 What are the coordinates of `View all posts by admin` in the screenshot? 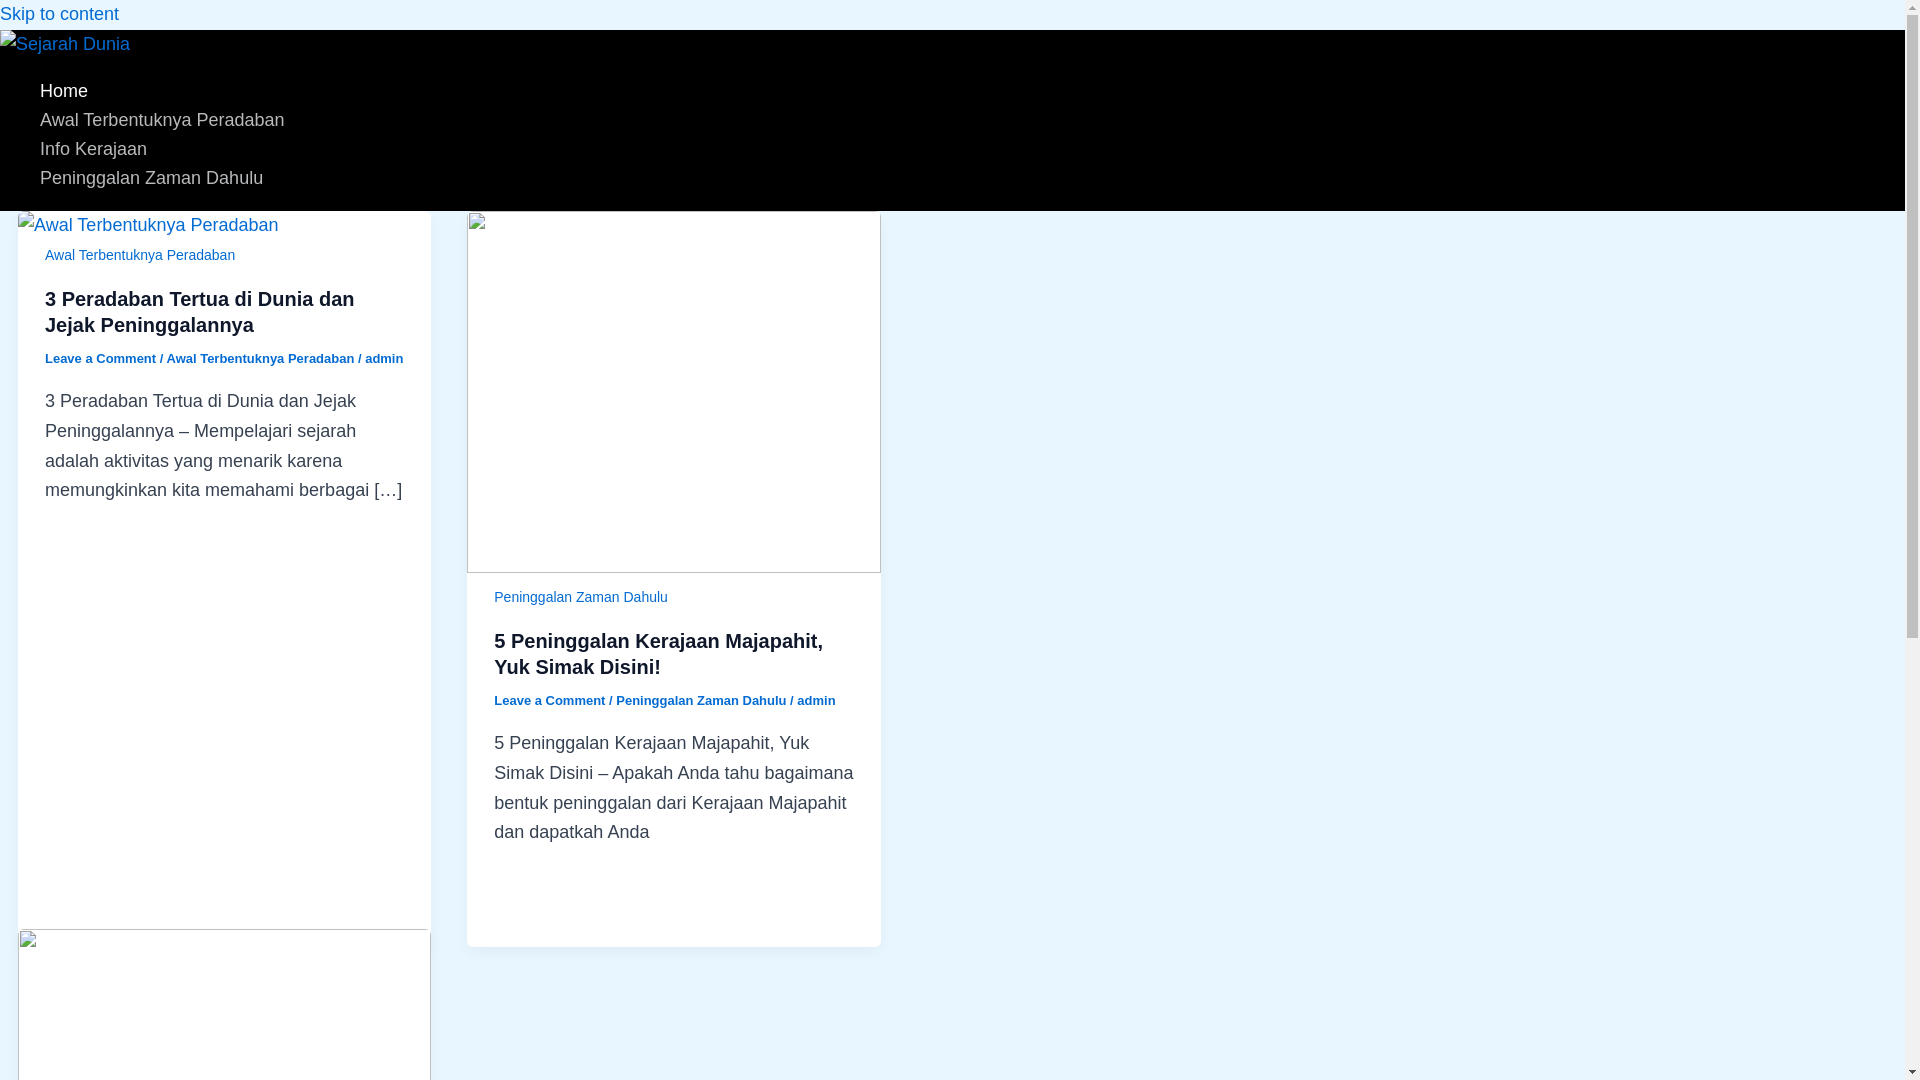 It's located at (816, 700).